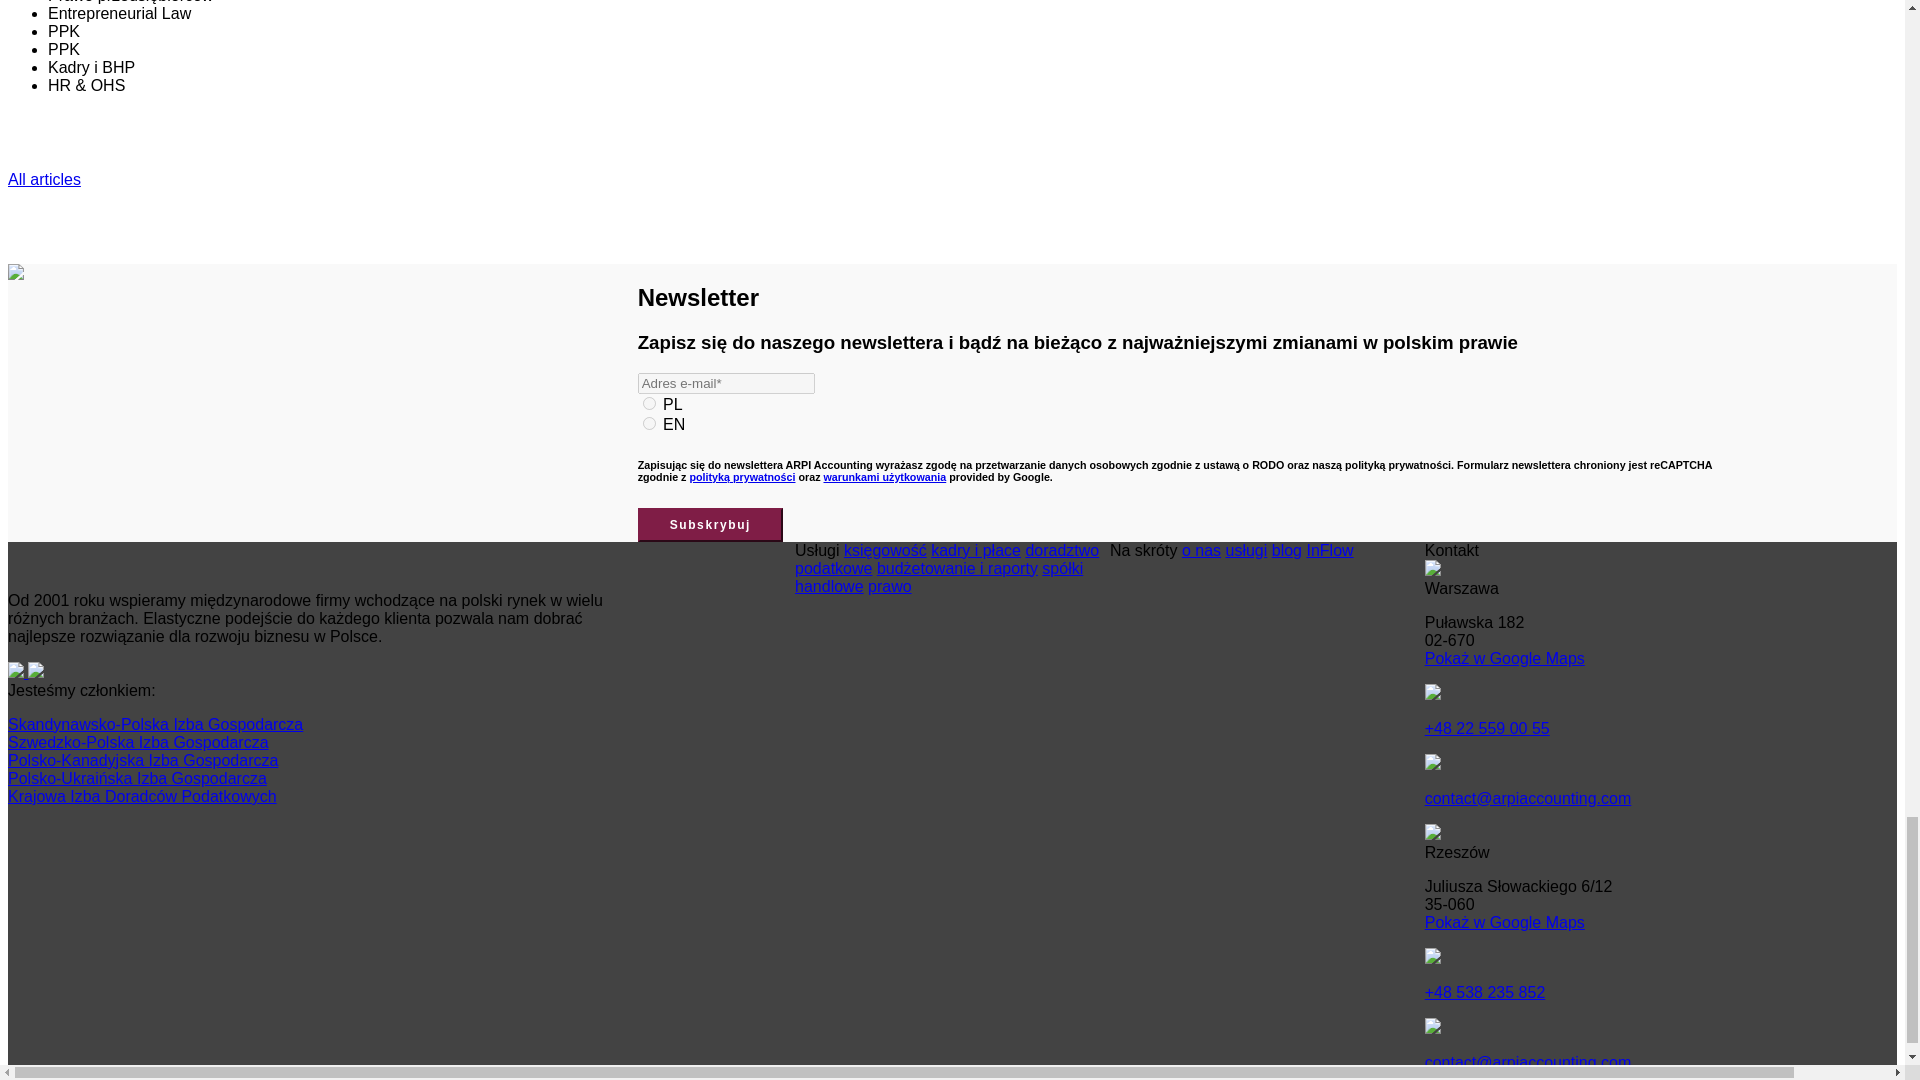  I want to click on Adres e-mail, so click(726, 383).